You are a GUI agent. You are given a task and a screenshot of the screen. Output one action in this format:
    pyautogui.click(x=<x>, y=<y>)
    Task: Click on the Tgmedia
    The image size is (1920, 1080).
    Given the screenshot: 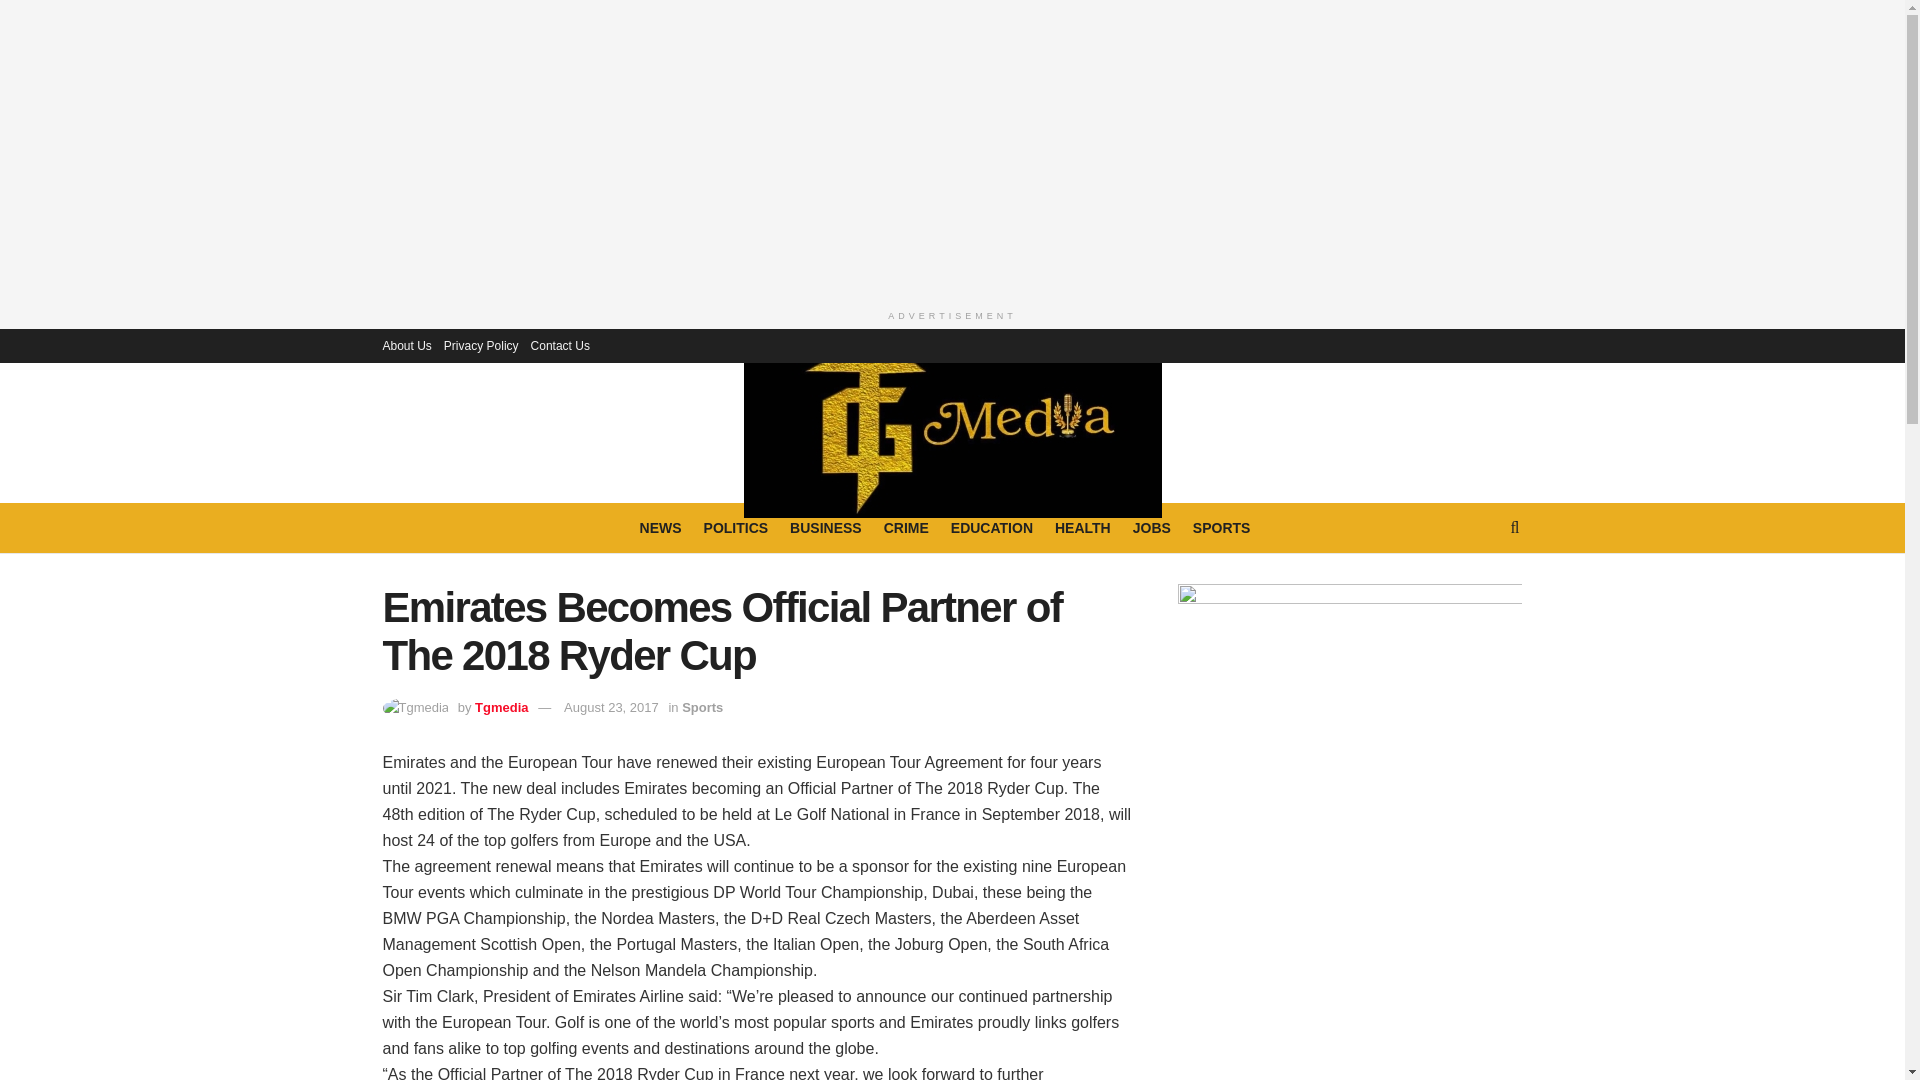 What is the action you would take?
    pyautogui.click(x=501, y=706)
    